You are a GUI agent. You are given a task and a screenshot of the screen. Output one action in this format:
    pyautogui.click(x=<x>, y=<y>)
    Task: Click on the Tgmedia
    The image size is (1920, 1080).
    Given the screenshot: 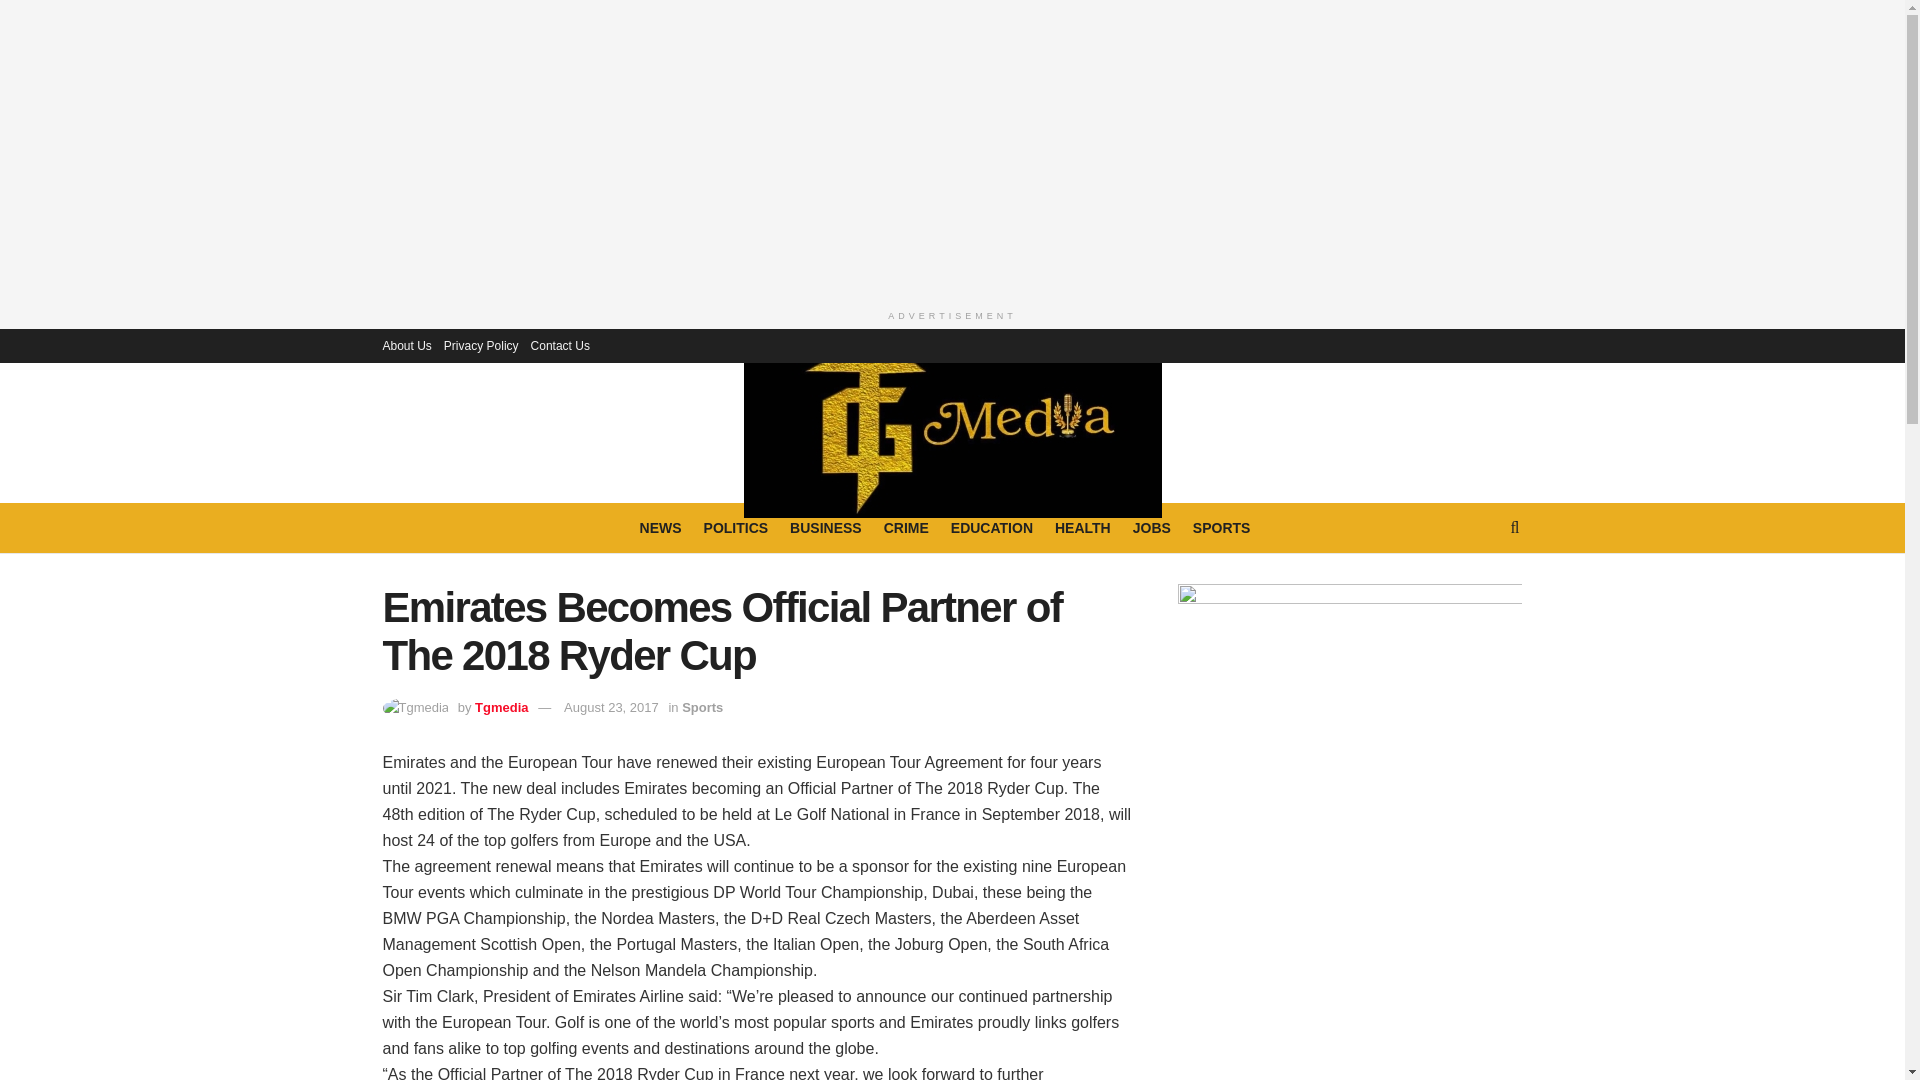 What is the action you would take?
    pyautogui.click(x=501, y=706)
    